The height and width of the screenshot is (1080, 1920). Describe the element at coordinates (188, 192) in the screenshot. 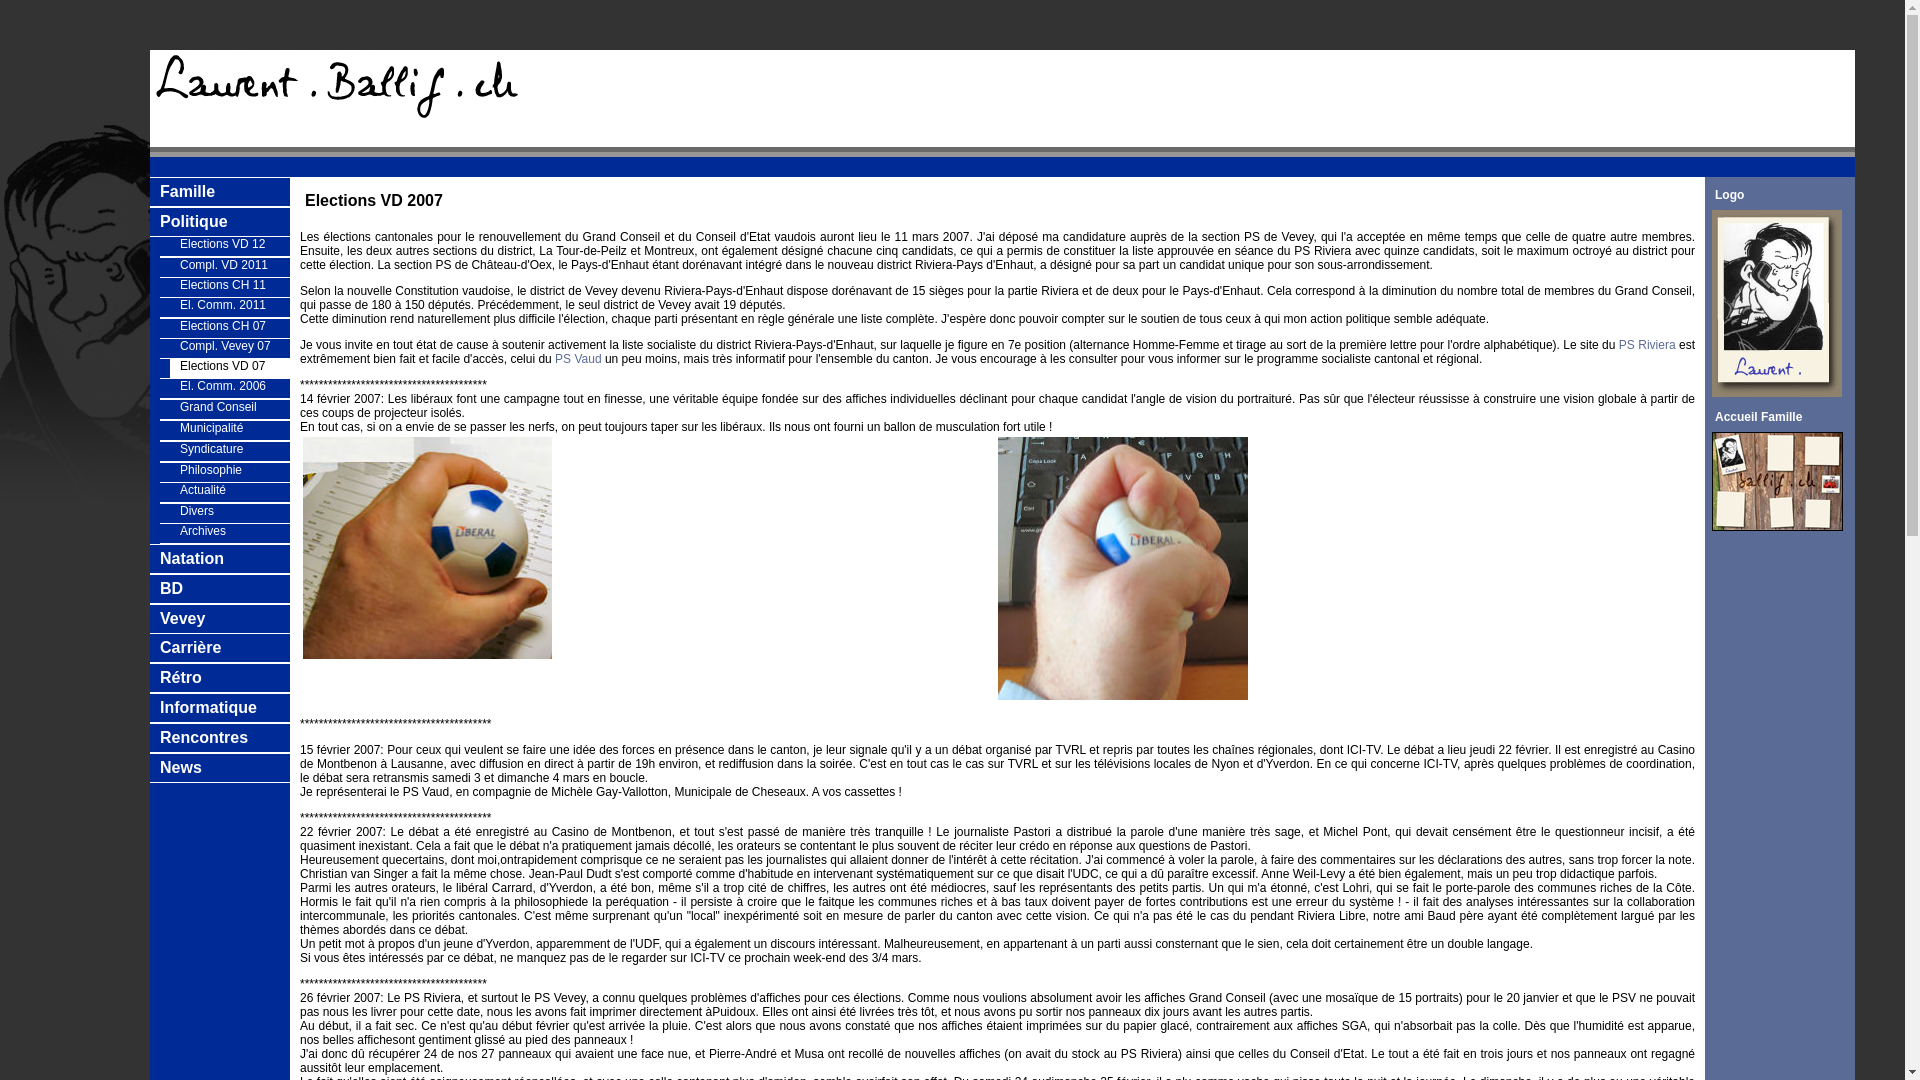

I see `Famille` at that location.